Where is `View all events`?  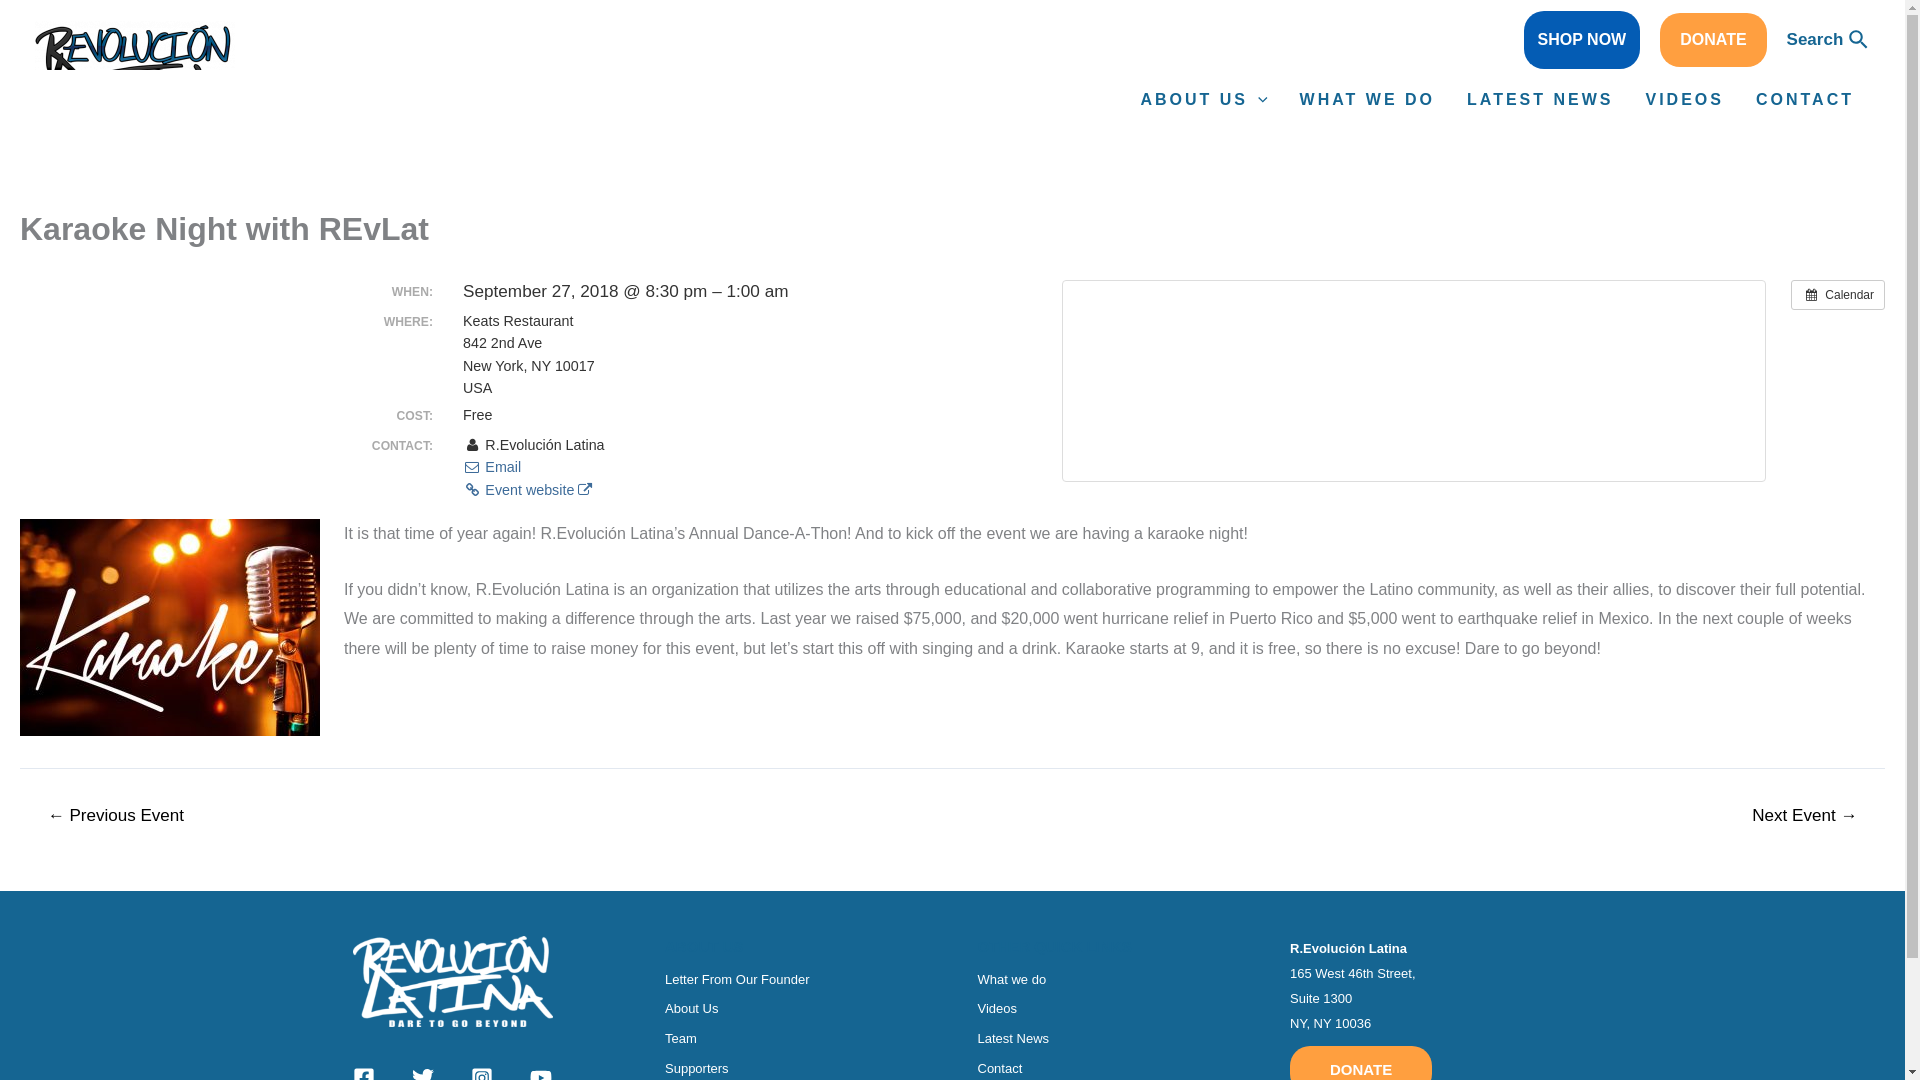 View all events is located at coordinates (1838, 294).